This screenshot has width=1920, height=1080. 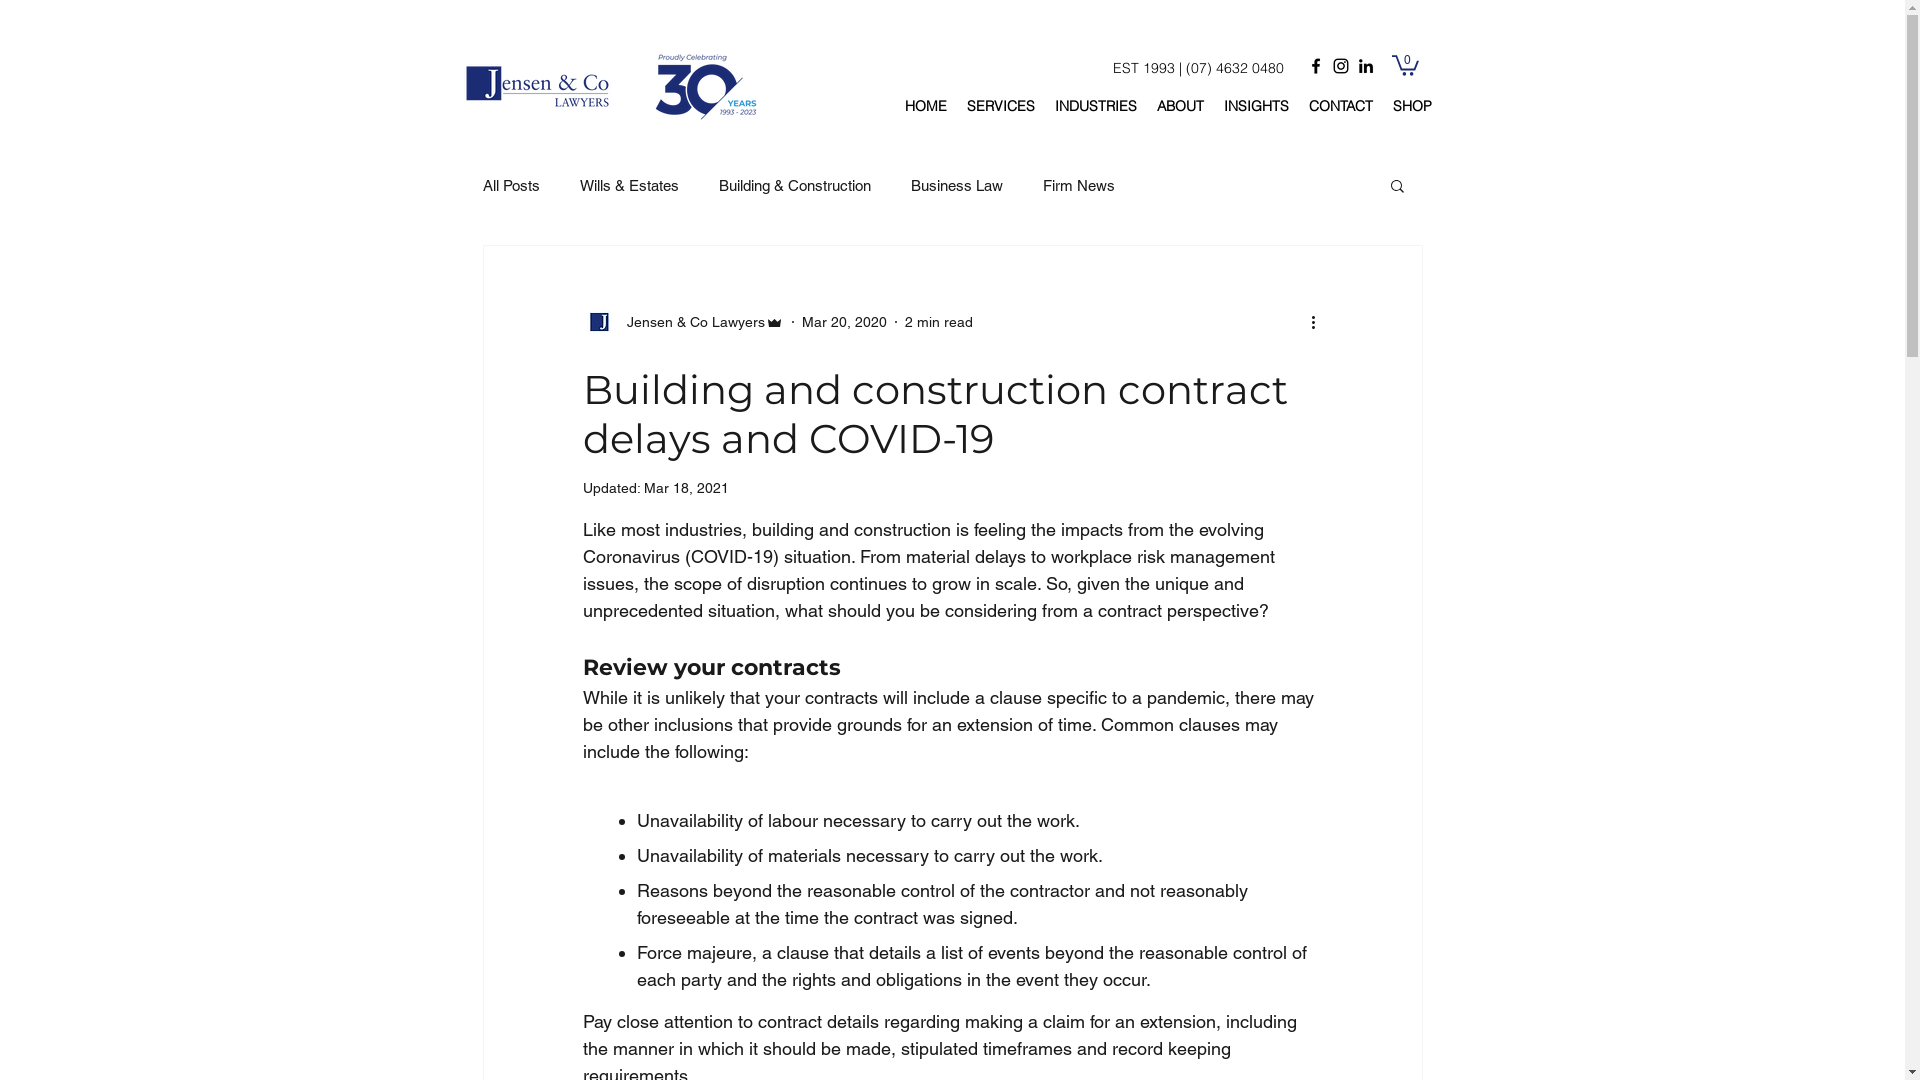 I want to click on Jensen & Co Lawyers, so click(x=682, y=322).